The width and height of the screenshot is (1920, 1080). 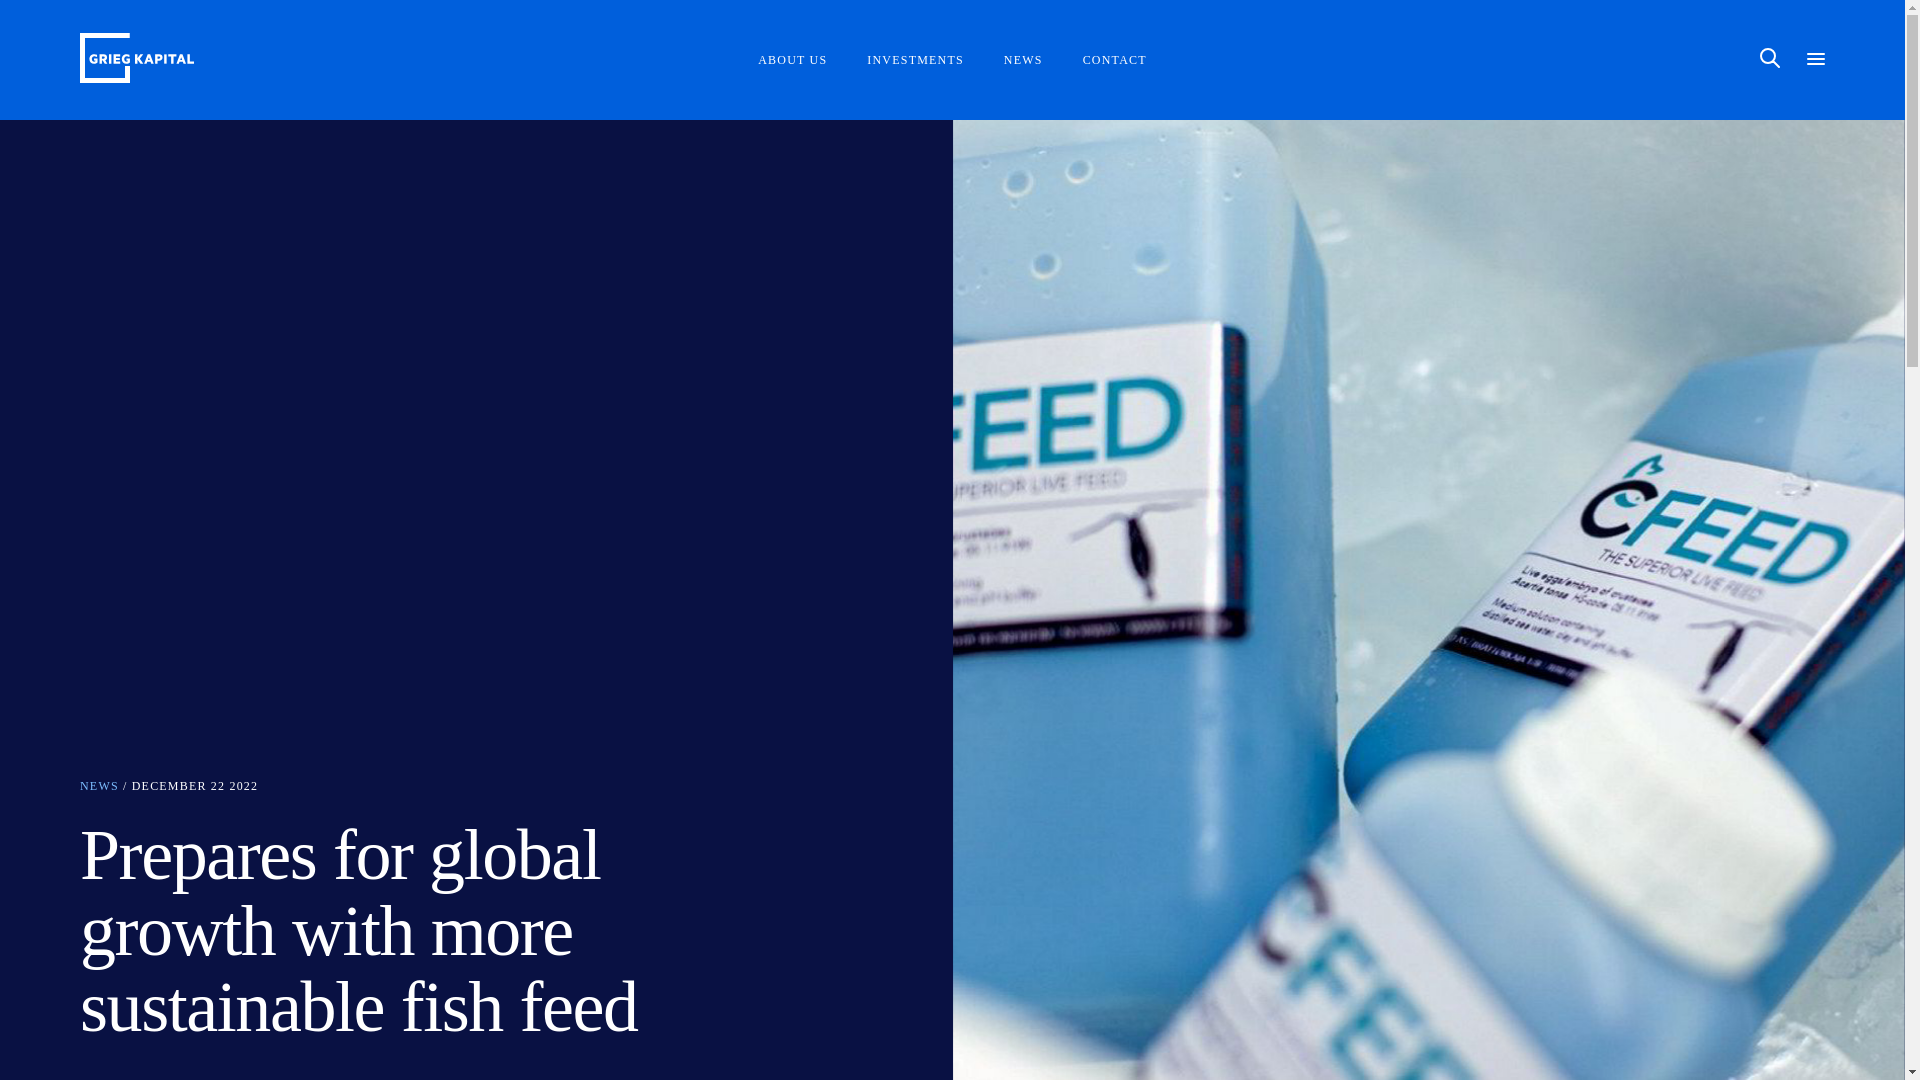 I want to click on INVESTMENTS, so click(x=915, y=61).